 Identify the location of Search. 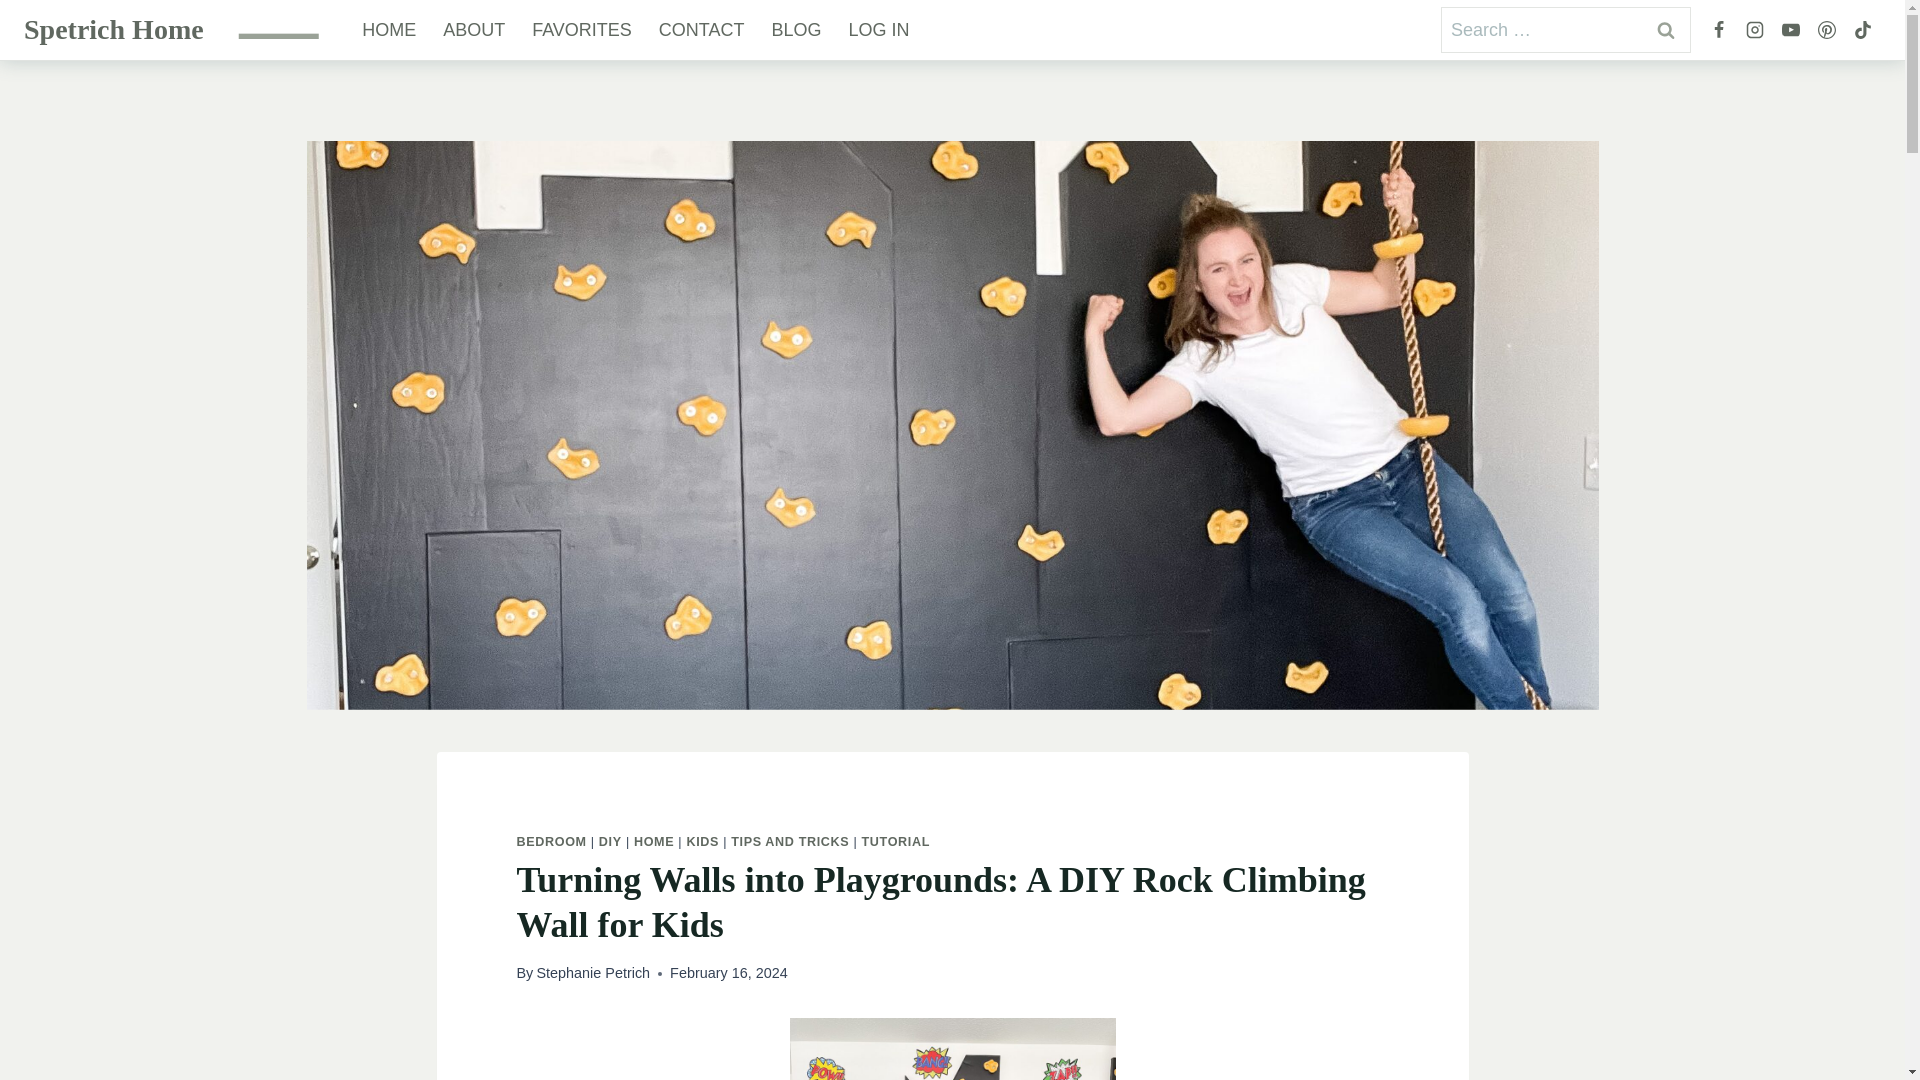
(1666, 28).